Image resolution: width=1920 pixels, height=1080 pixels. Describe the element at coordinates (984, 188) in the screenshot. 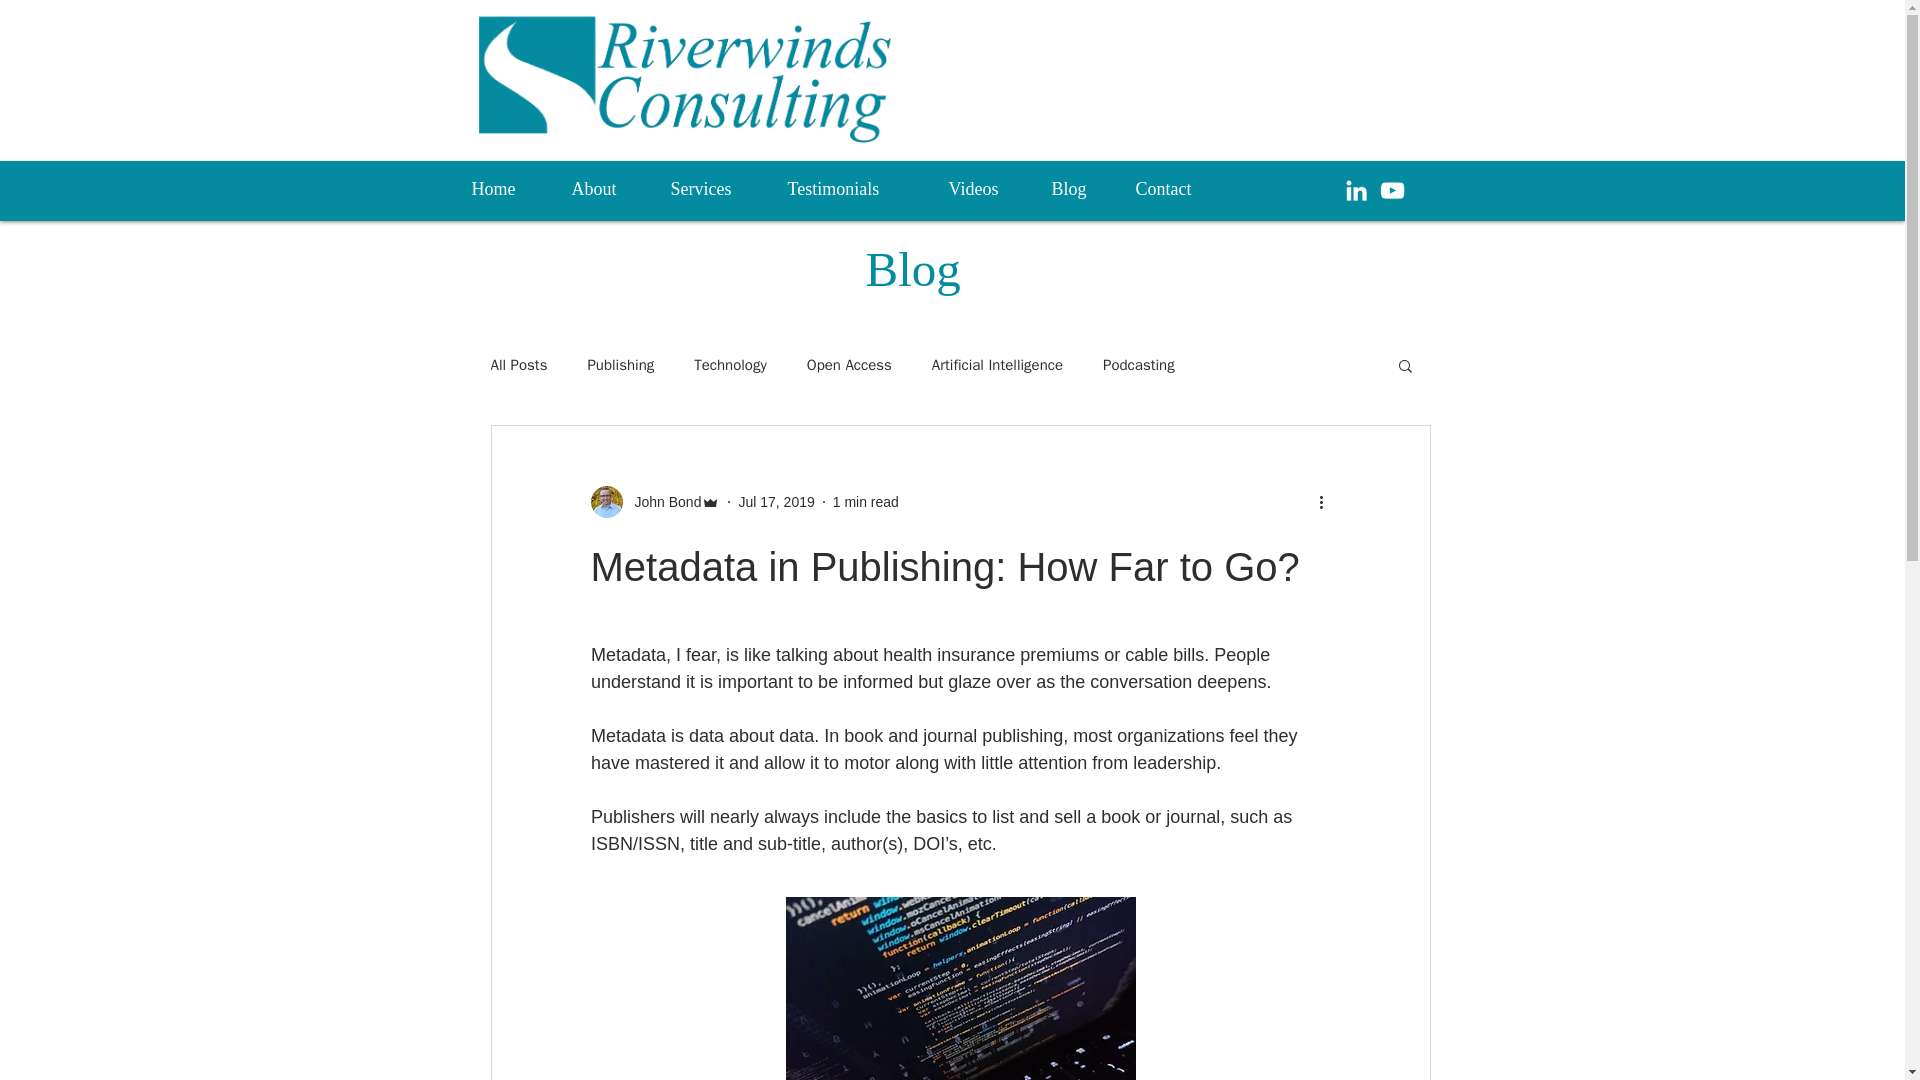

I see `Videos` at that location.